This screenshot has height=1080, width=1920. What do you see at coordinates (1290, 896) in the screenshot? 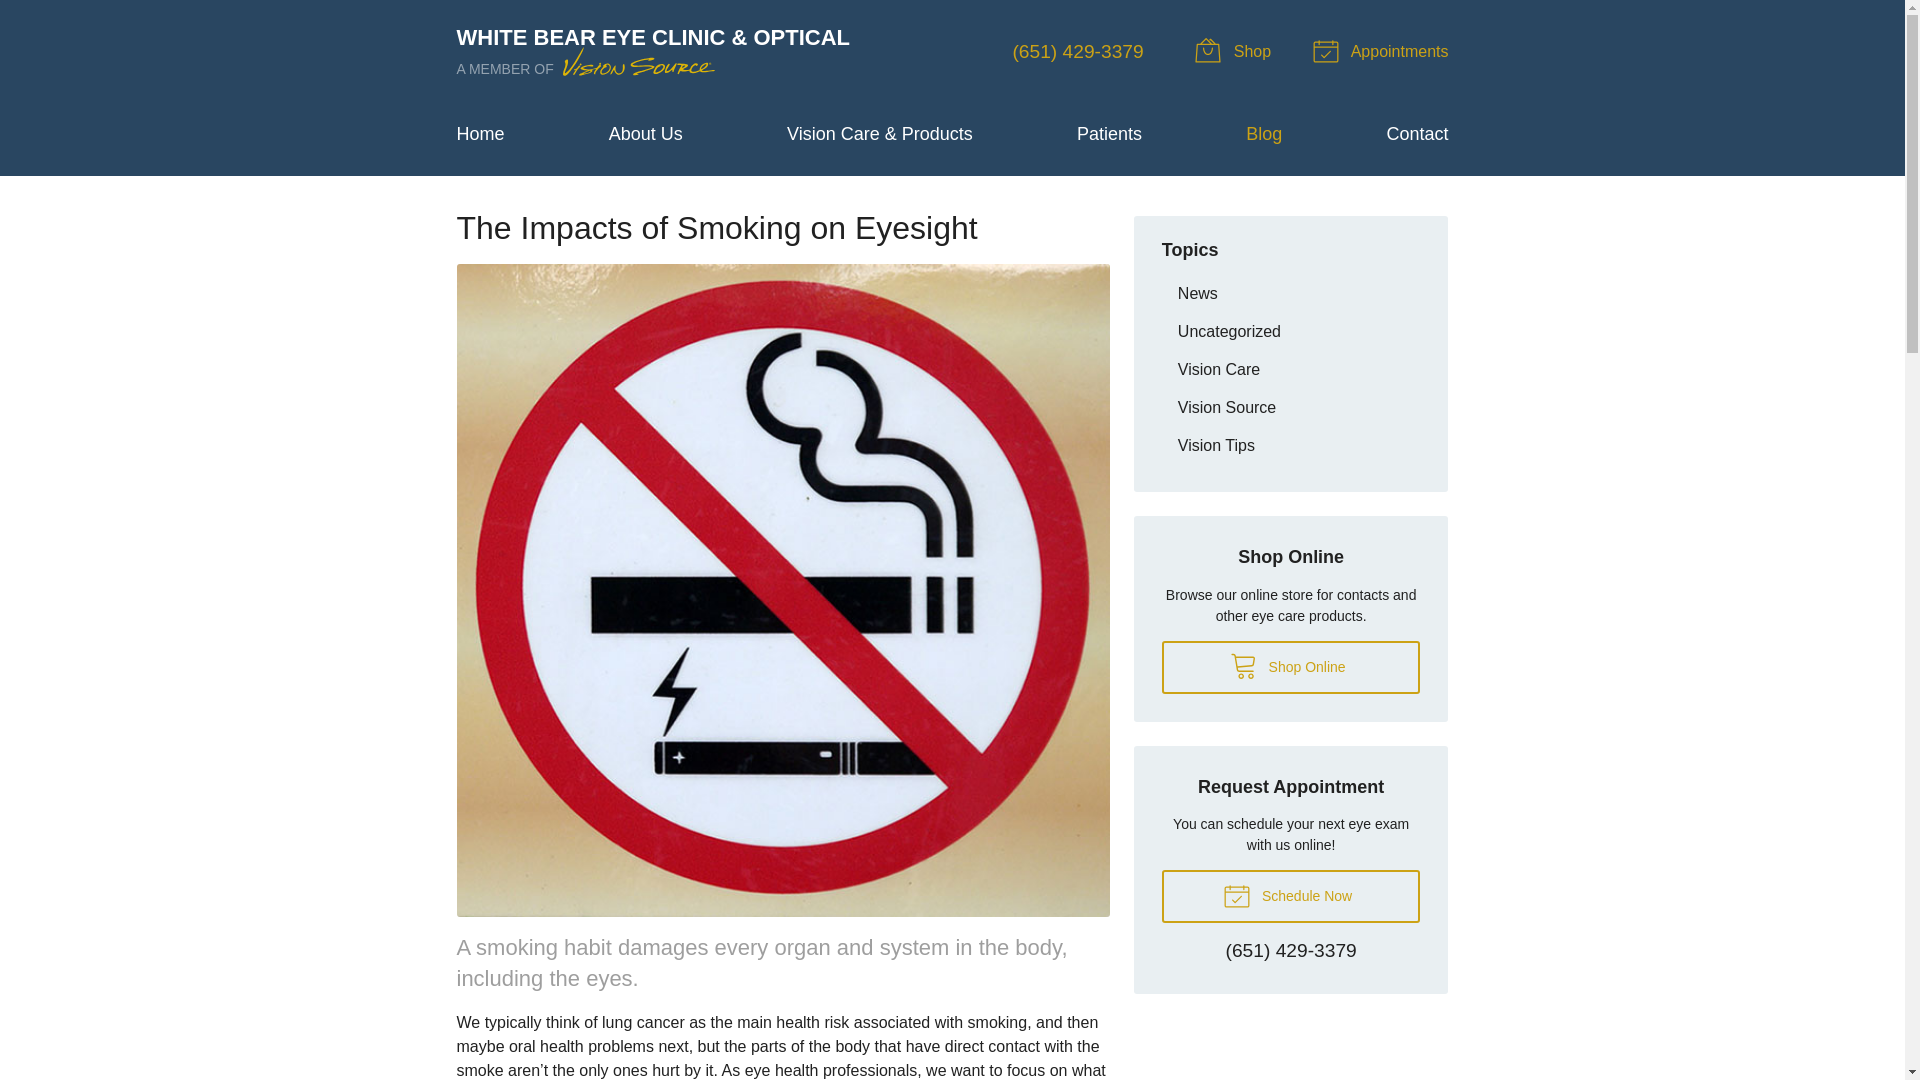
I see `Schedule Now` at bounding box center [1290, 896].